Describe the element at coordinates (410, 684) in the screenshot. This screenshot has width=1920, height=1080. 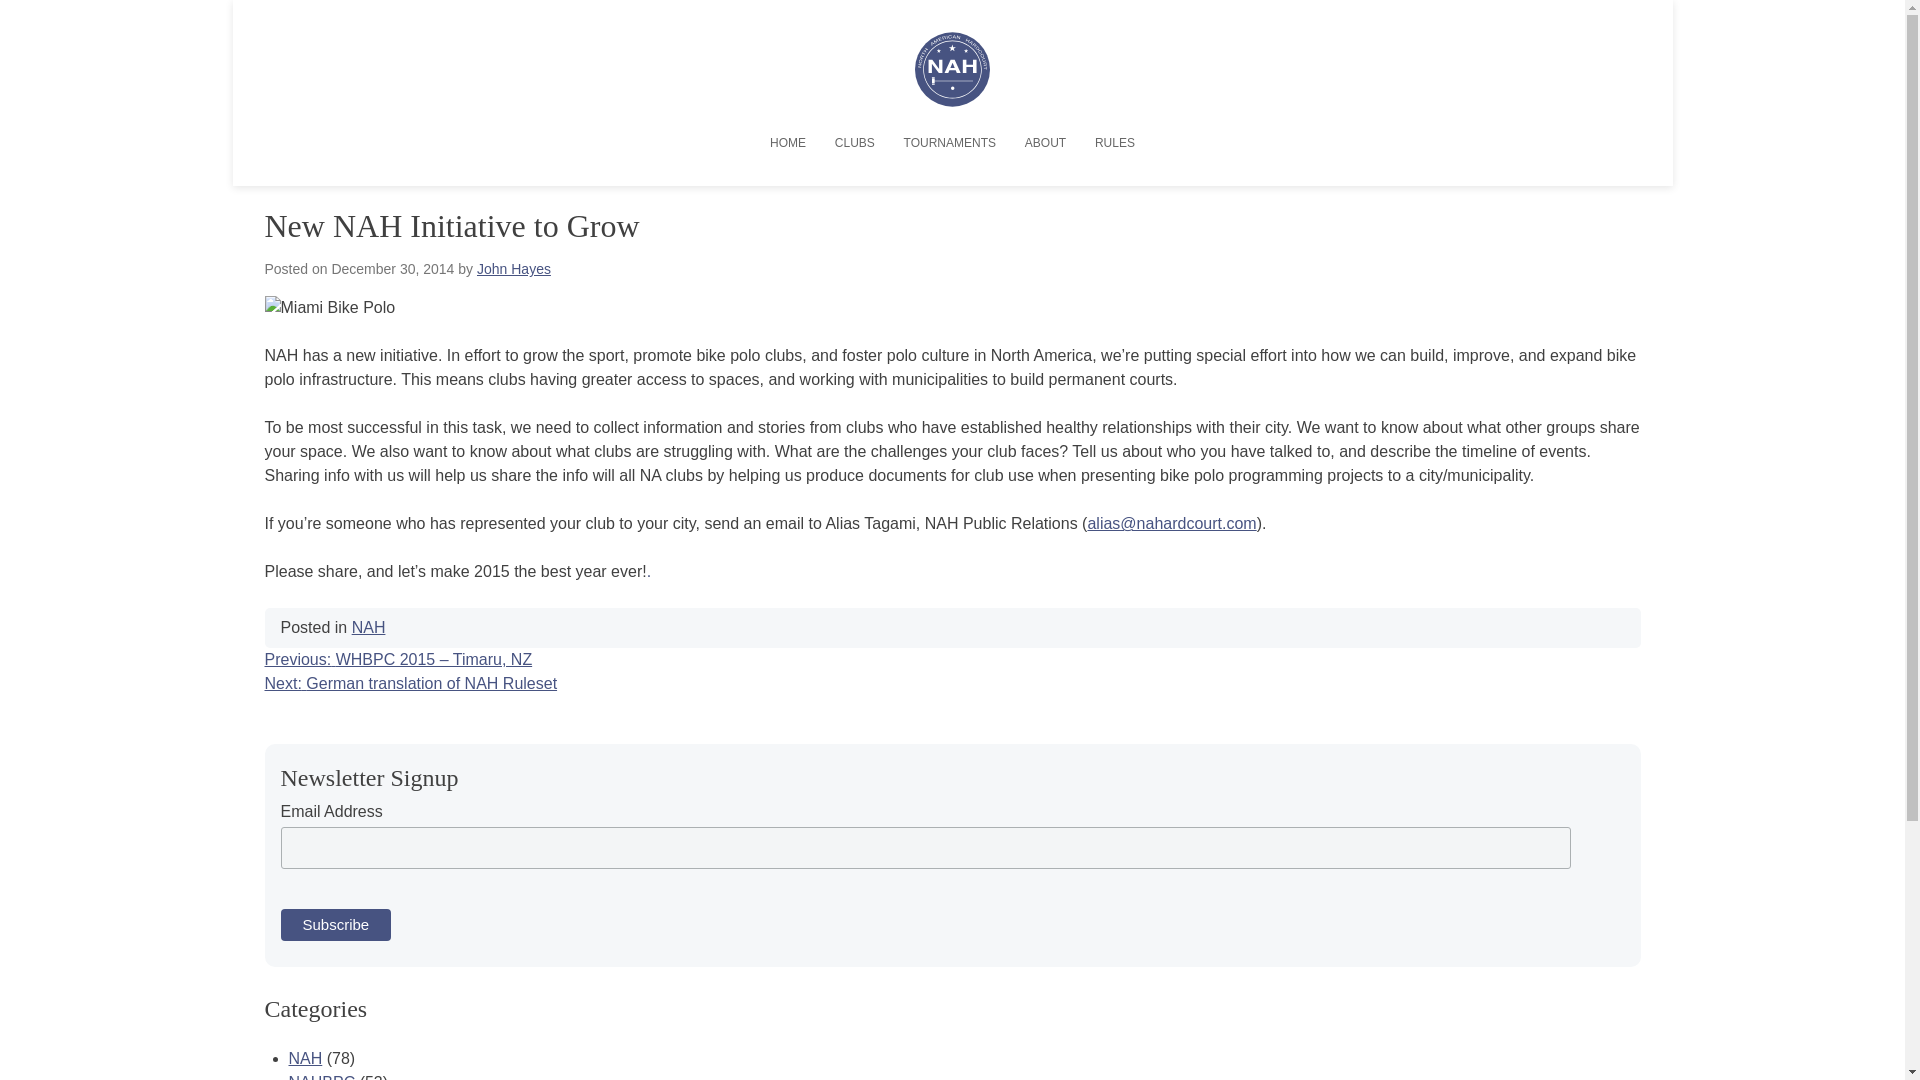
I see `Next: German translation of NAH Ruleset` at that location.